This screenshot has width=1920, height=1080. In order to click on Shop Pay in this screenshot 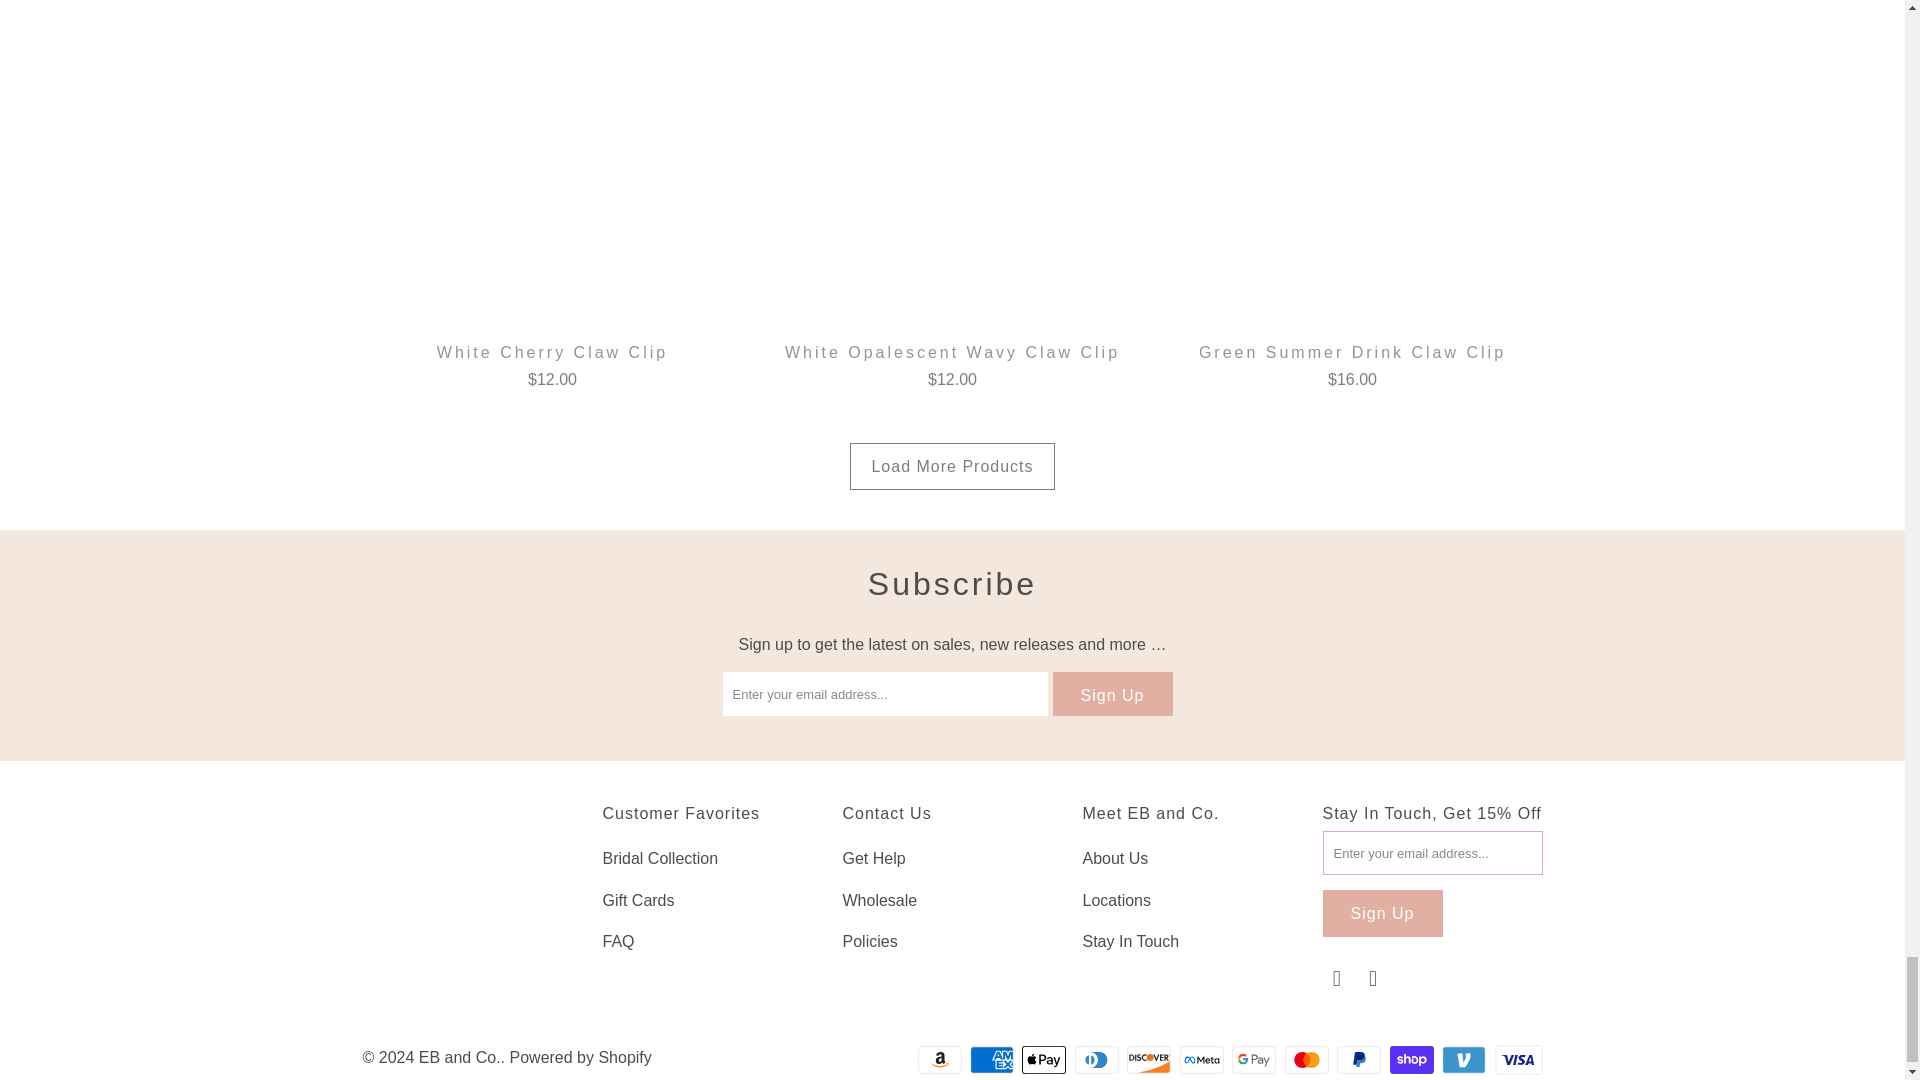, I will do `click(1414, 1060)`.